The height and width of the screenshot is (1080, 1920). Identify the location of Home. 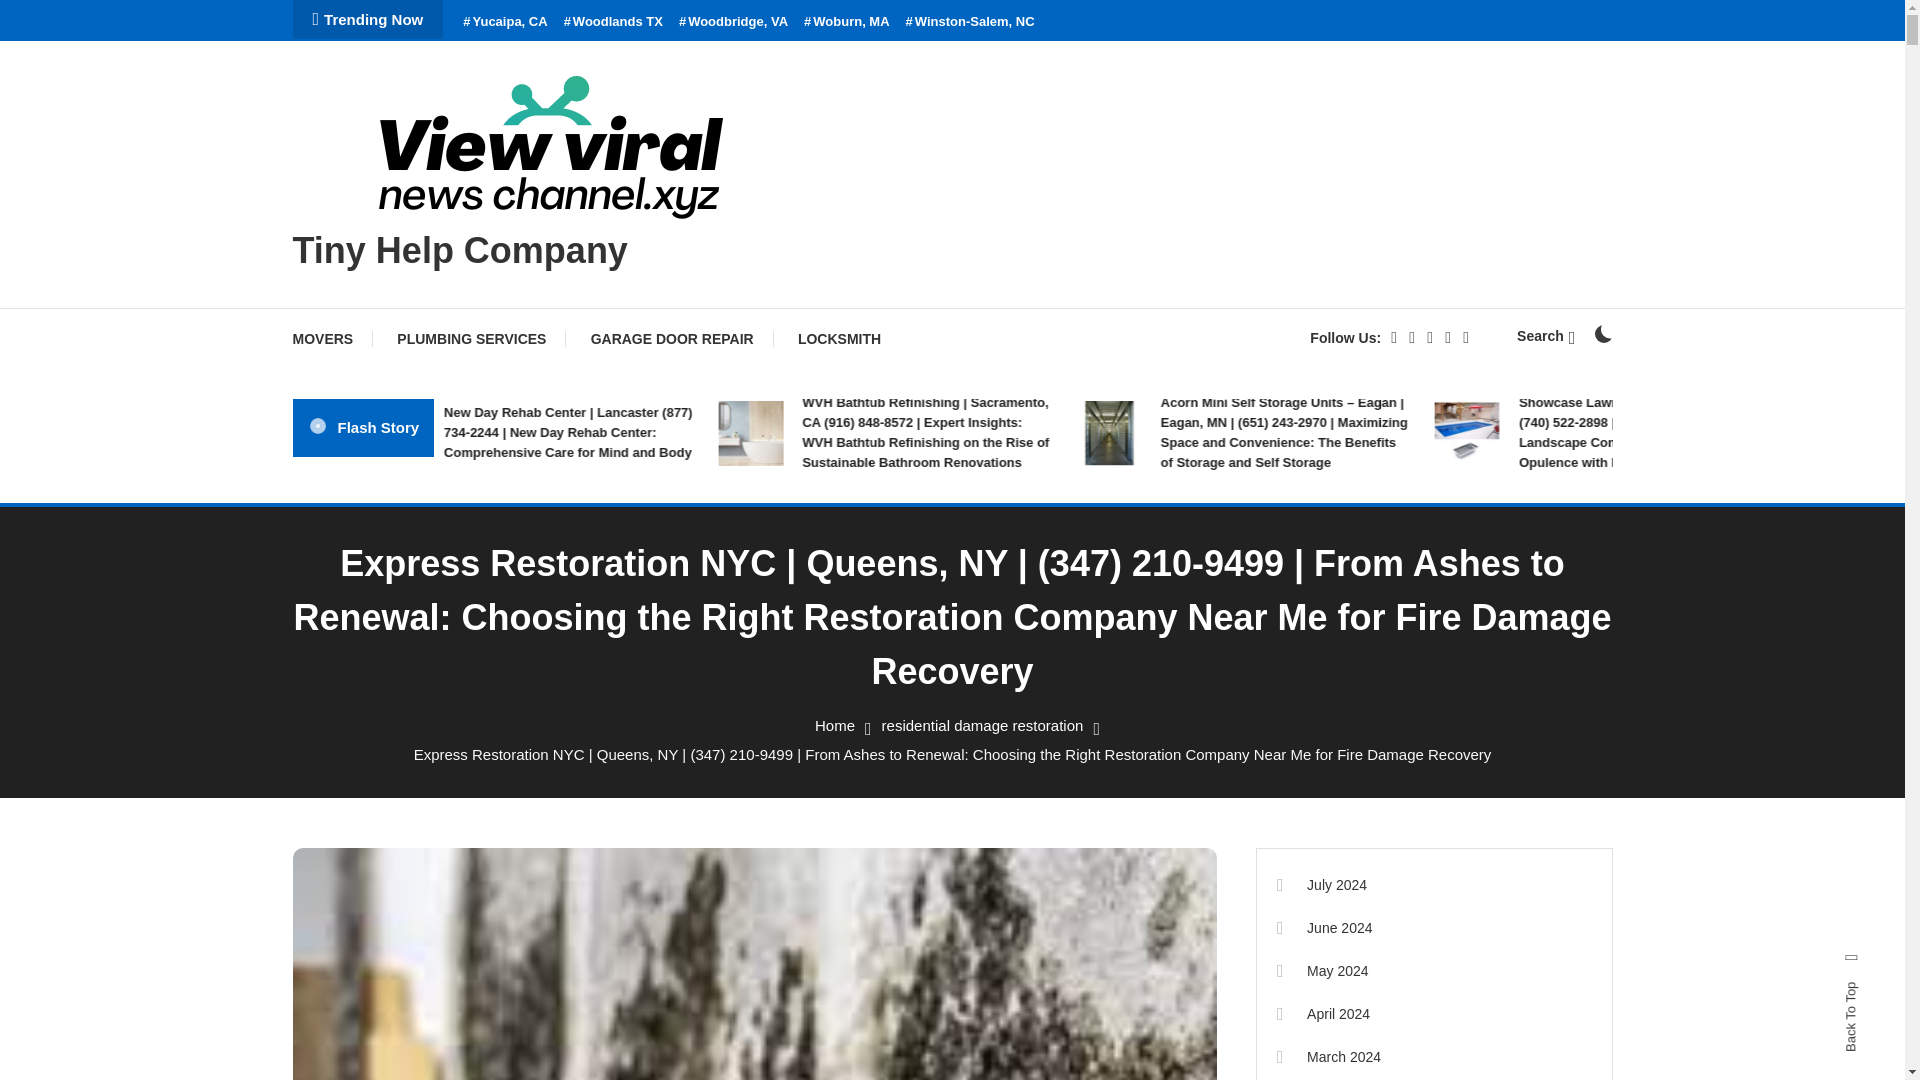
(834, 726).